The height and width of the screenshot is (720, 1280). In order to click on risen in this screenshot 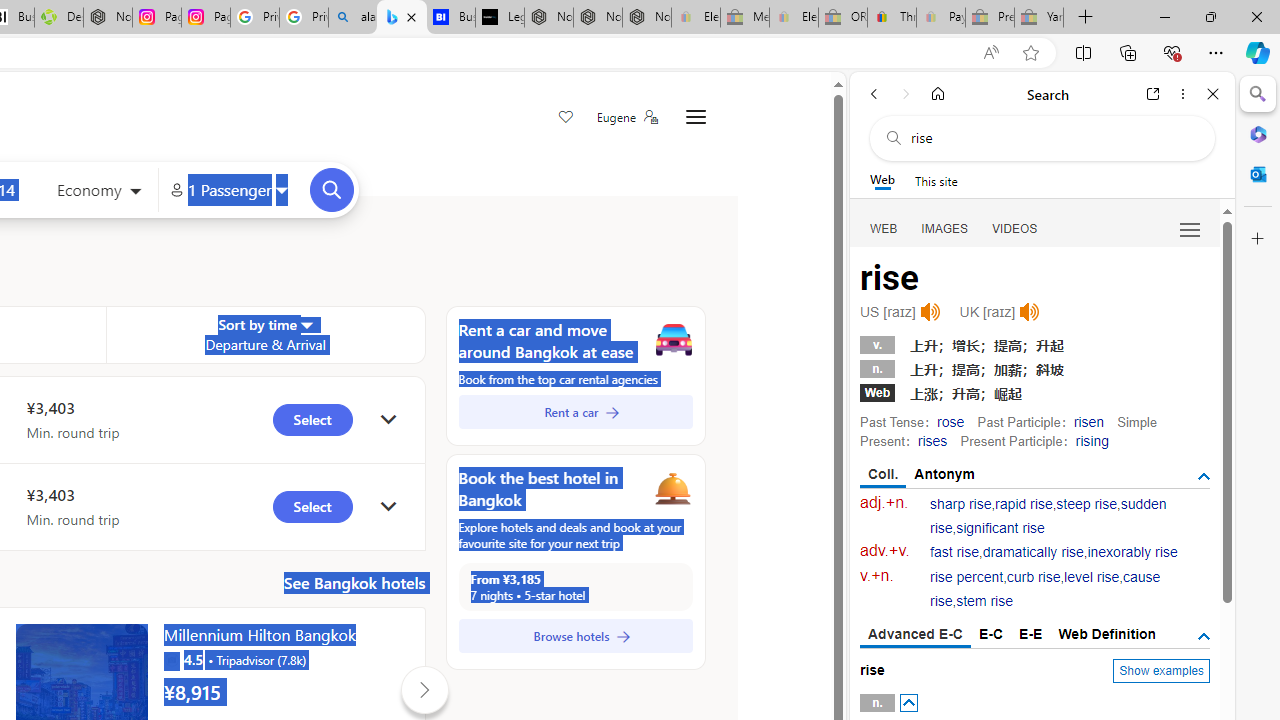, I will do `click(1088, 421)`.